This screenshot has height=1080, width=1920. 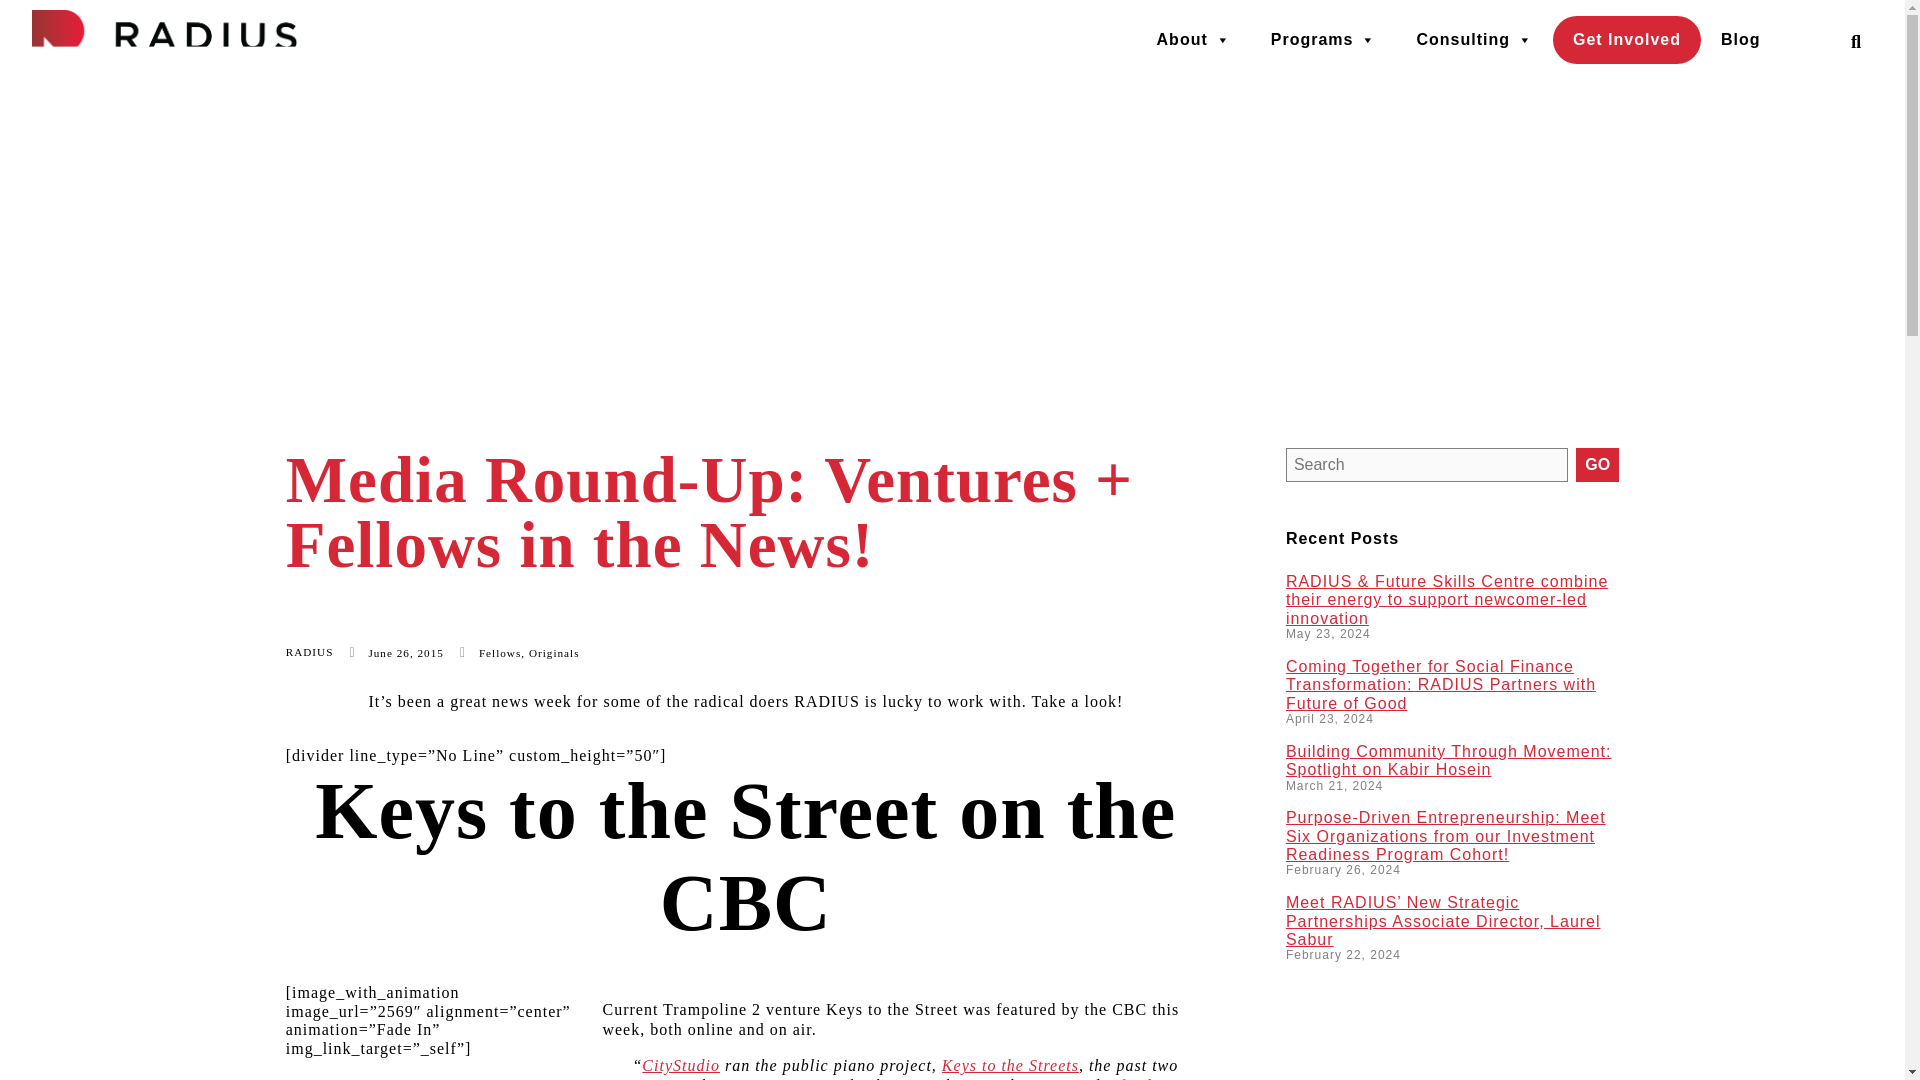 What do you see at coordinates (1194, 40) in the screenshot?
I see `About` at bounding box center [1194, 40].